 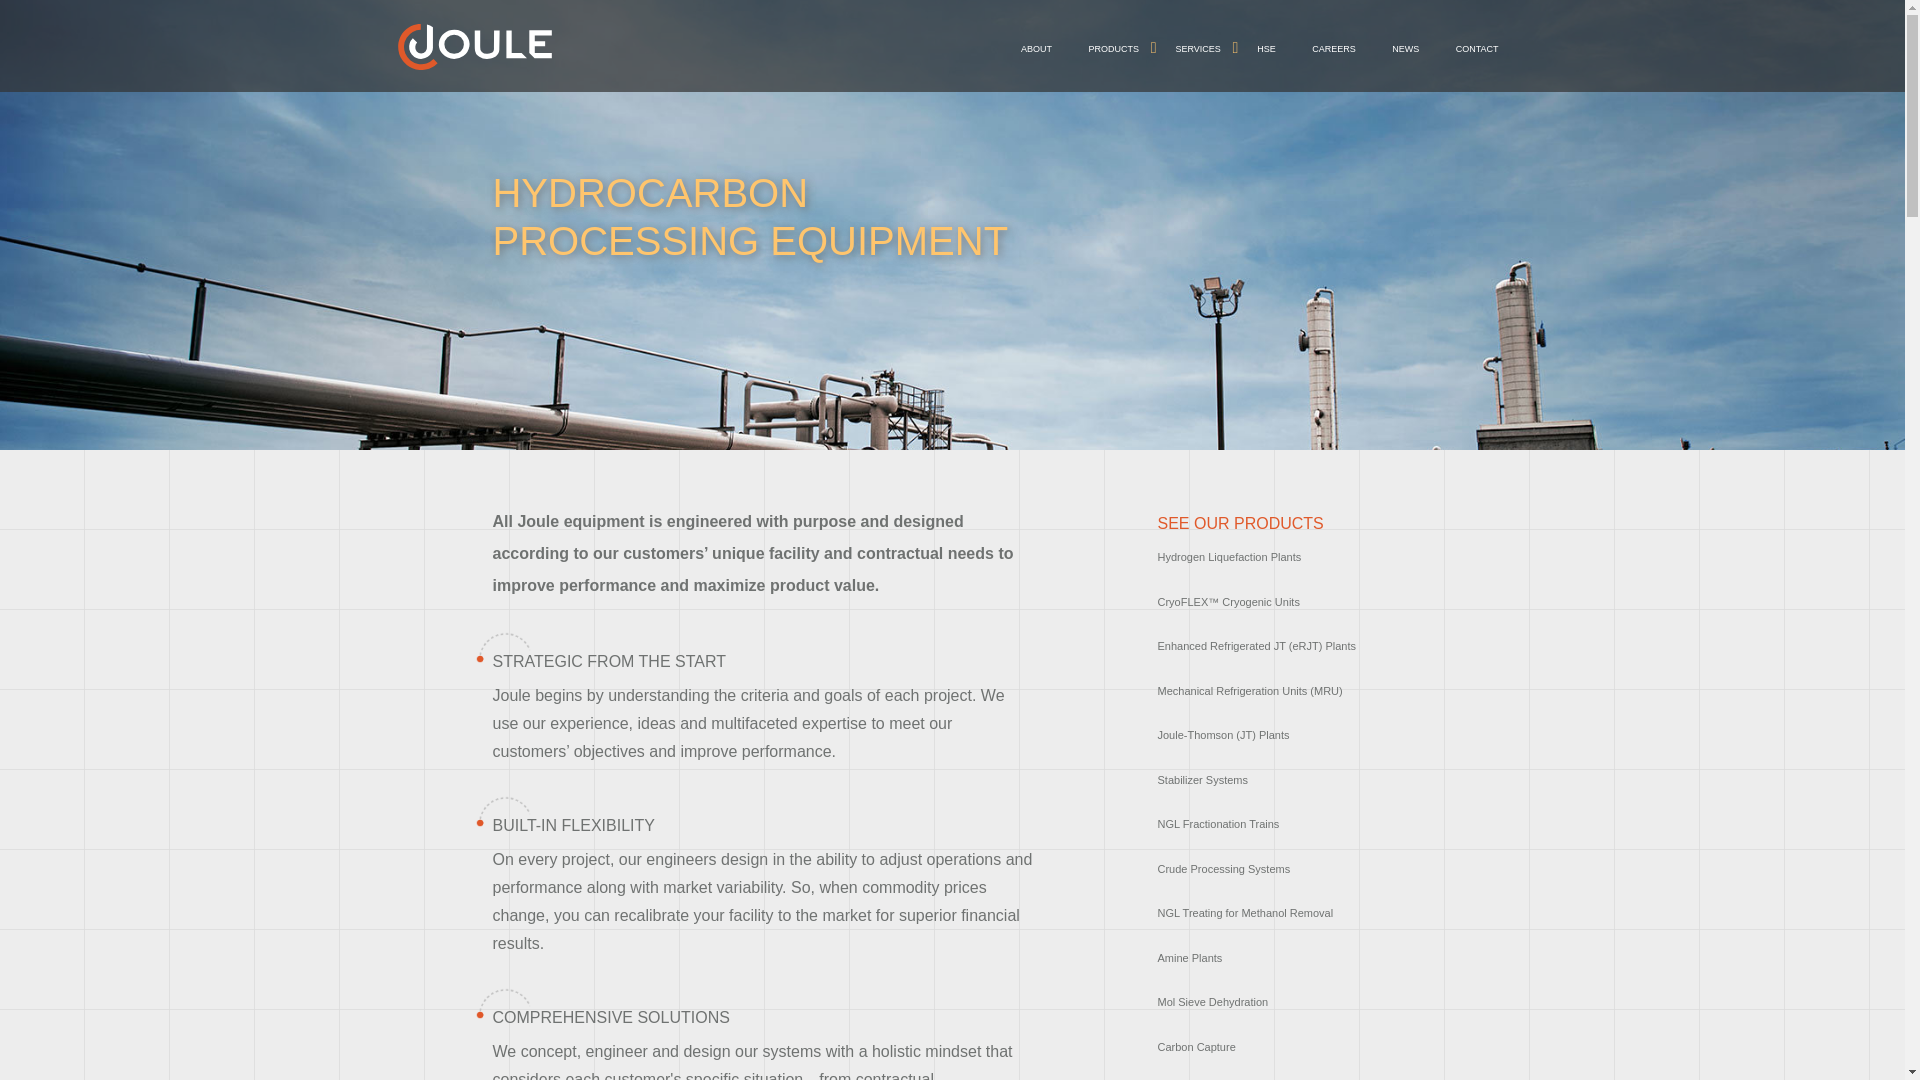 What do you see at coordinates (1246, 913) in the screenshot?
I see `NGL Treating for Methanol Removal` at bounding box center [1246, 913].